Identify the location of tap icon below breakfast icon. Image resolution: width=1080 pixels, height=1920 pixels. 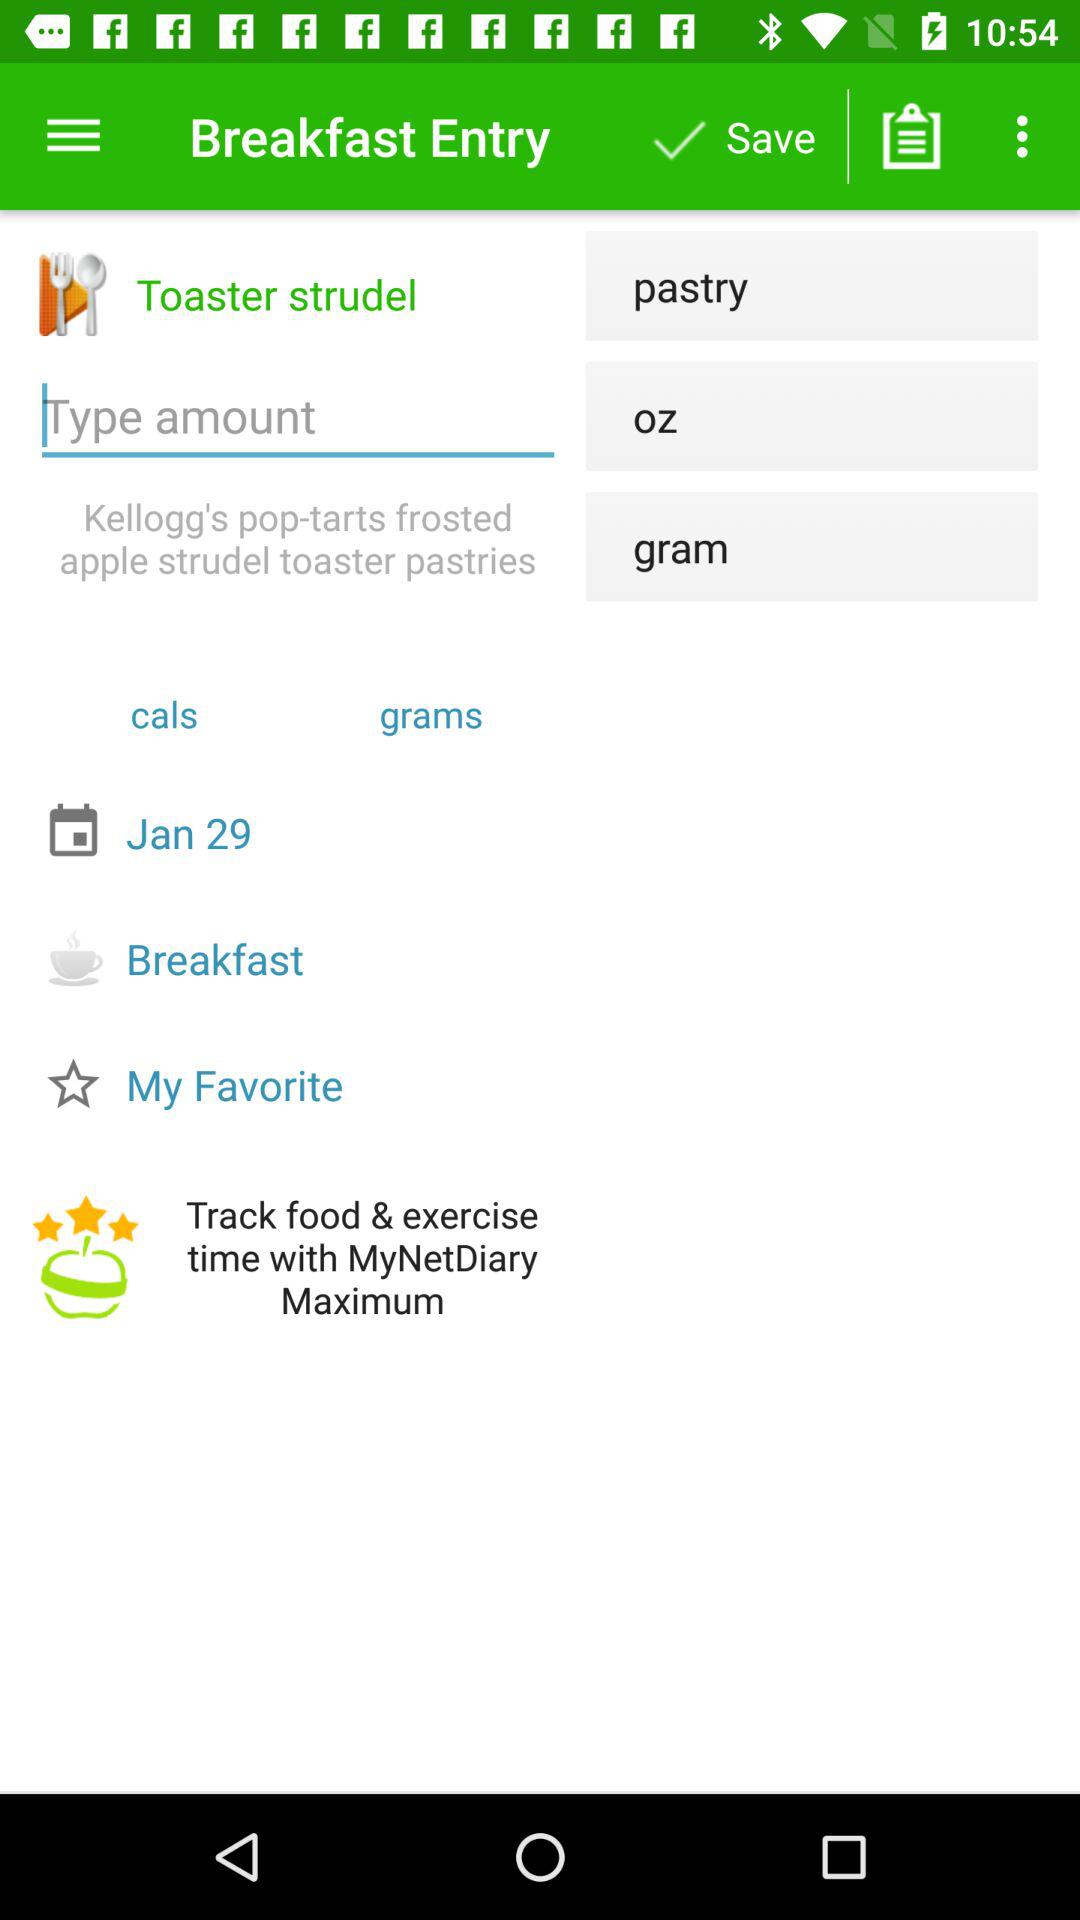
(303, 1084).